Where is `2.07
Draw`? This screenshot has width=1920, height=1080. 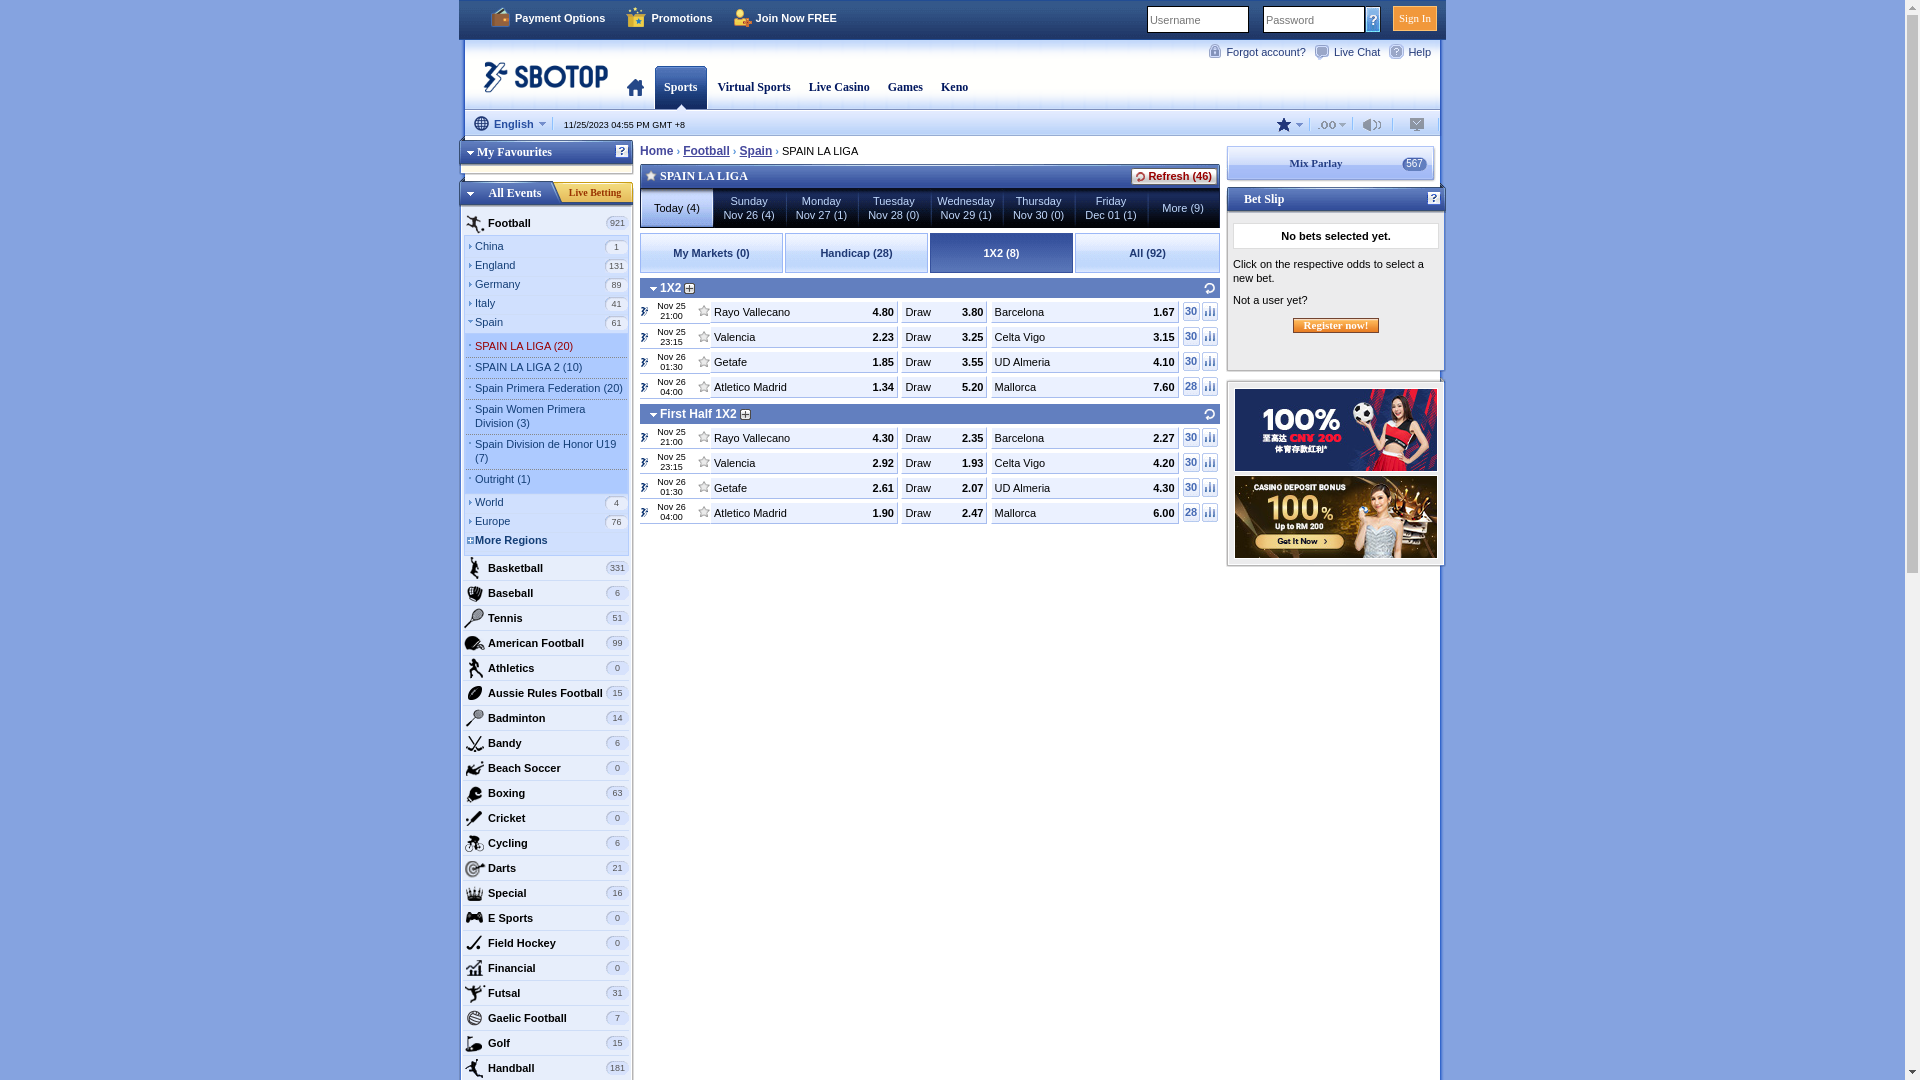
2.07
Draw is located at coordinates (944, 487).